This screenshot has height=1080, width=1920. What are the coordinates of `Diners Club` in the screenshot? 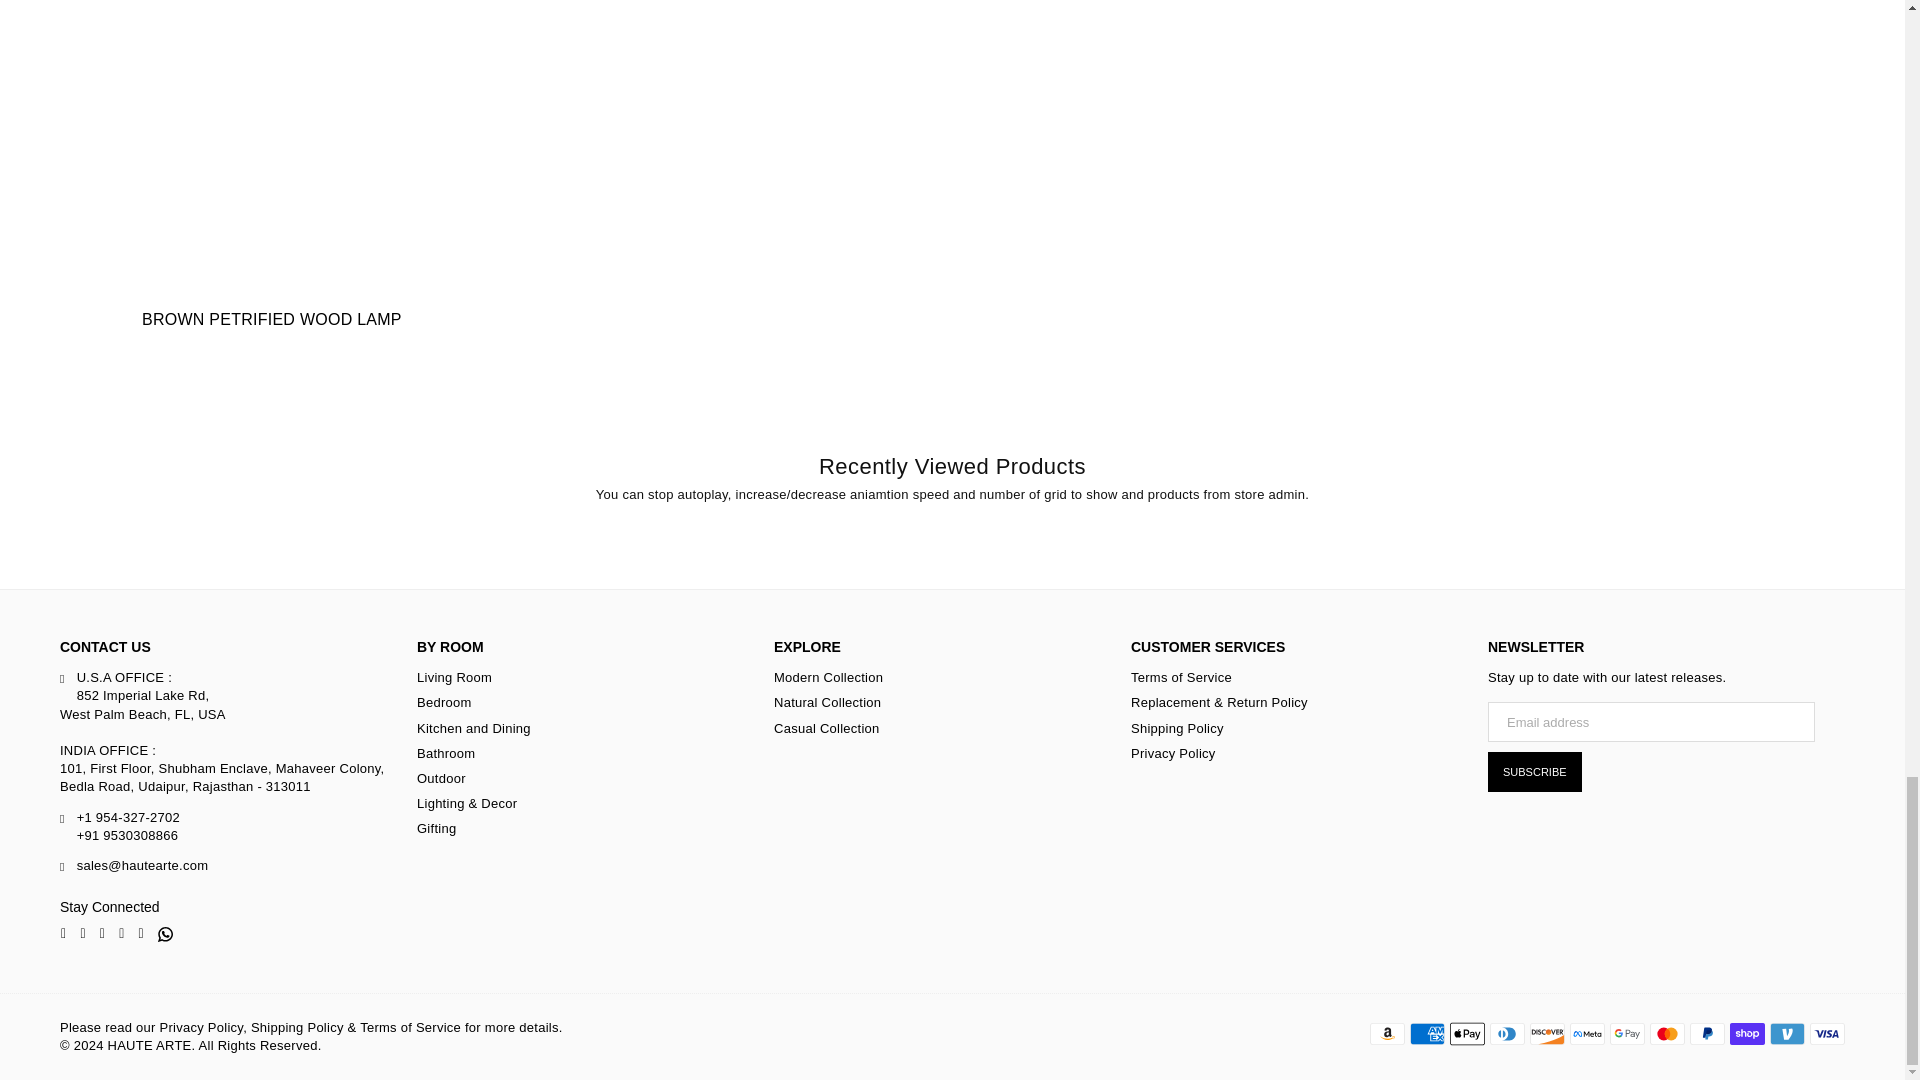 It's located at (1506, 1034).